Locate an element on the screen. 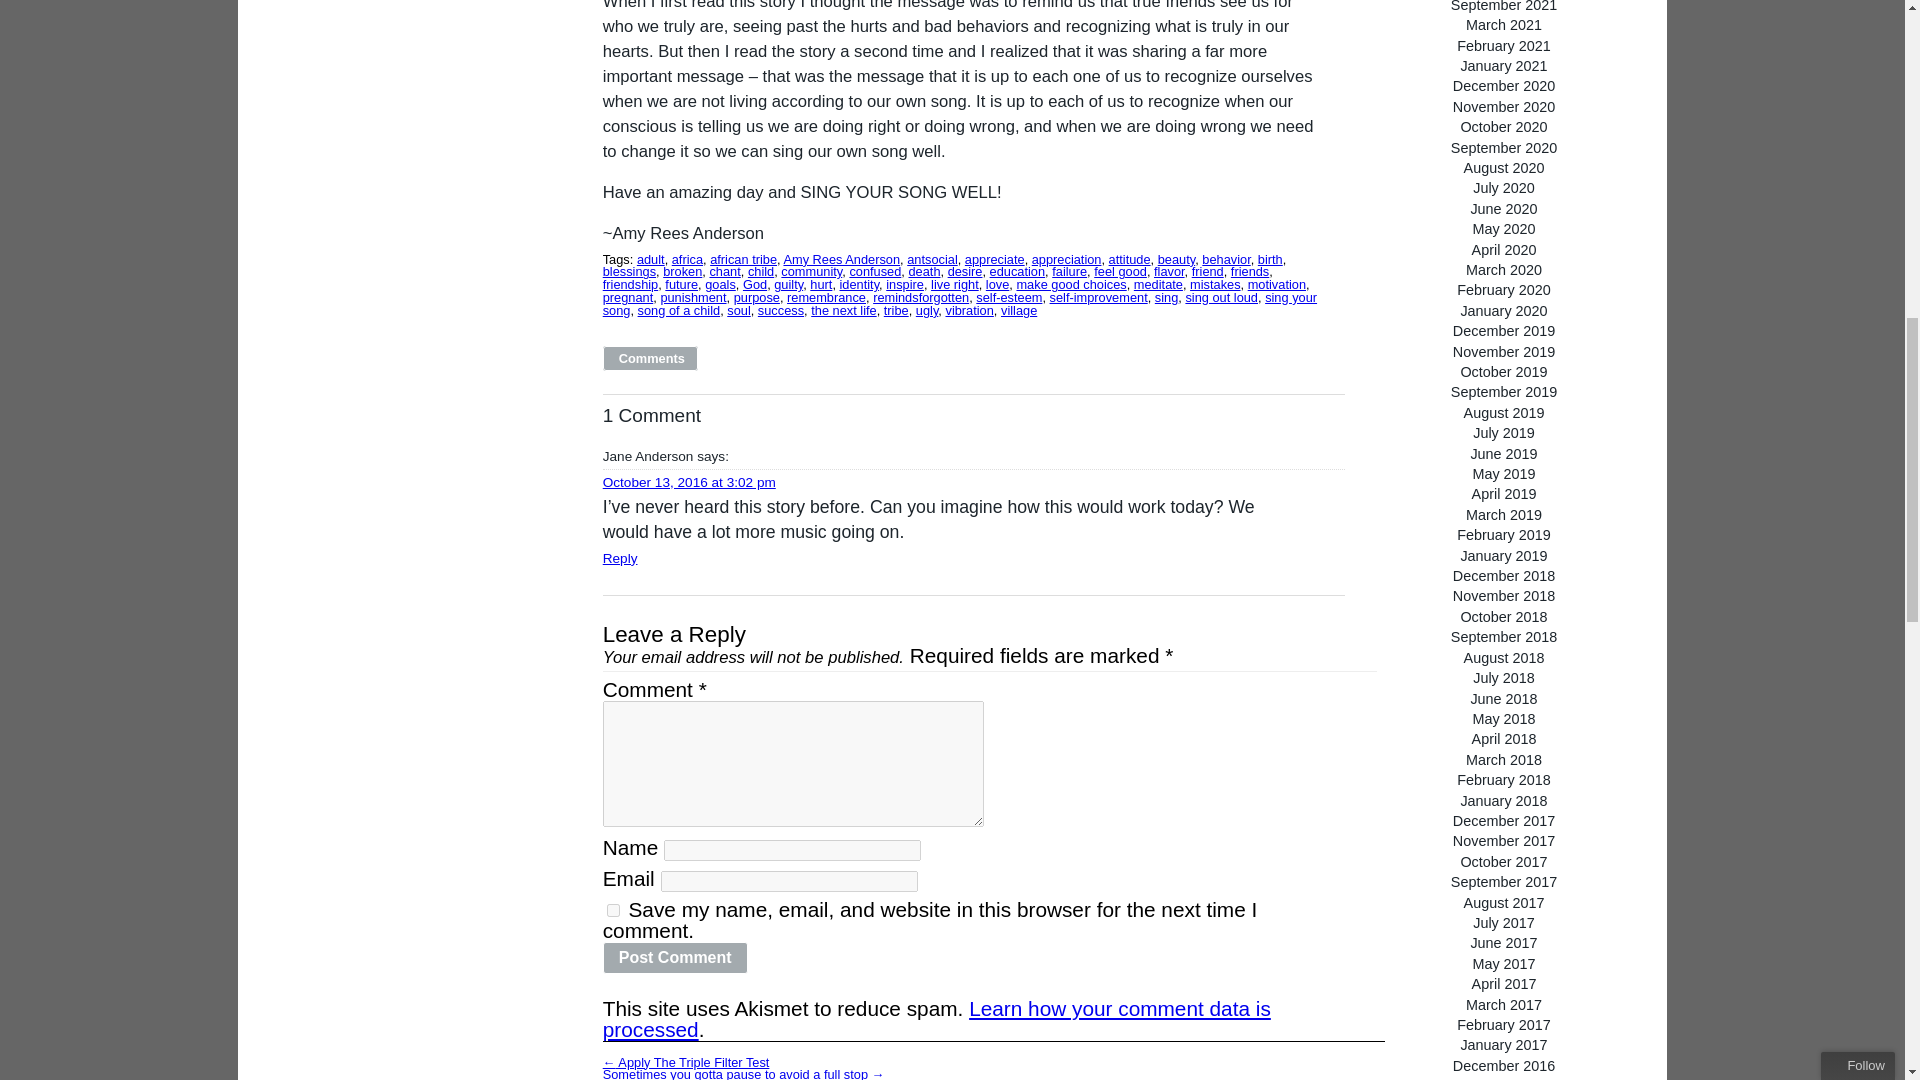 The width and height of the screenshot is (1920, 1080). behavior is located at coordinates (1225, 258).